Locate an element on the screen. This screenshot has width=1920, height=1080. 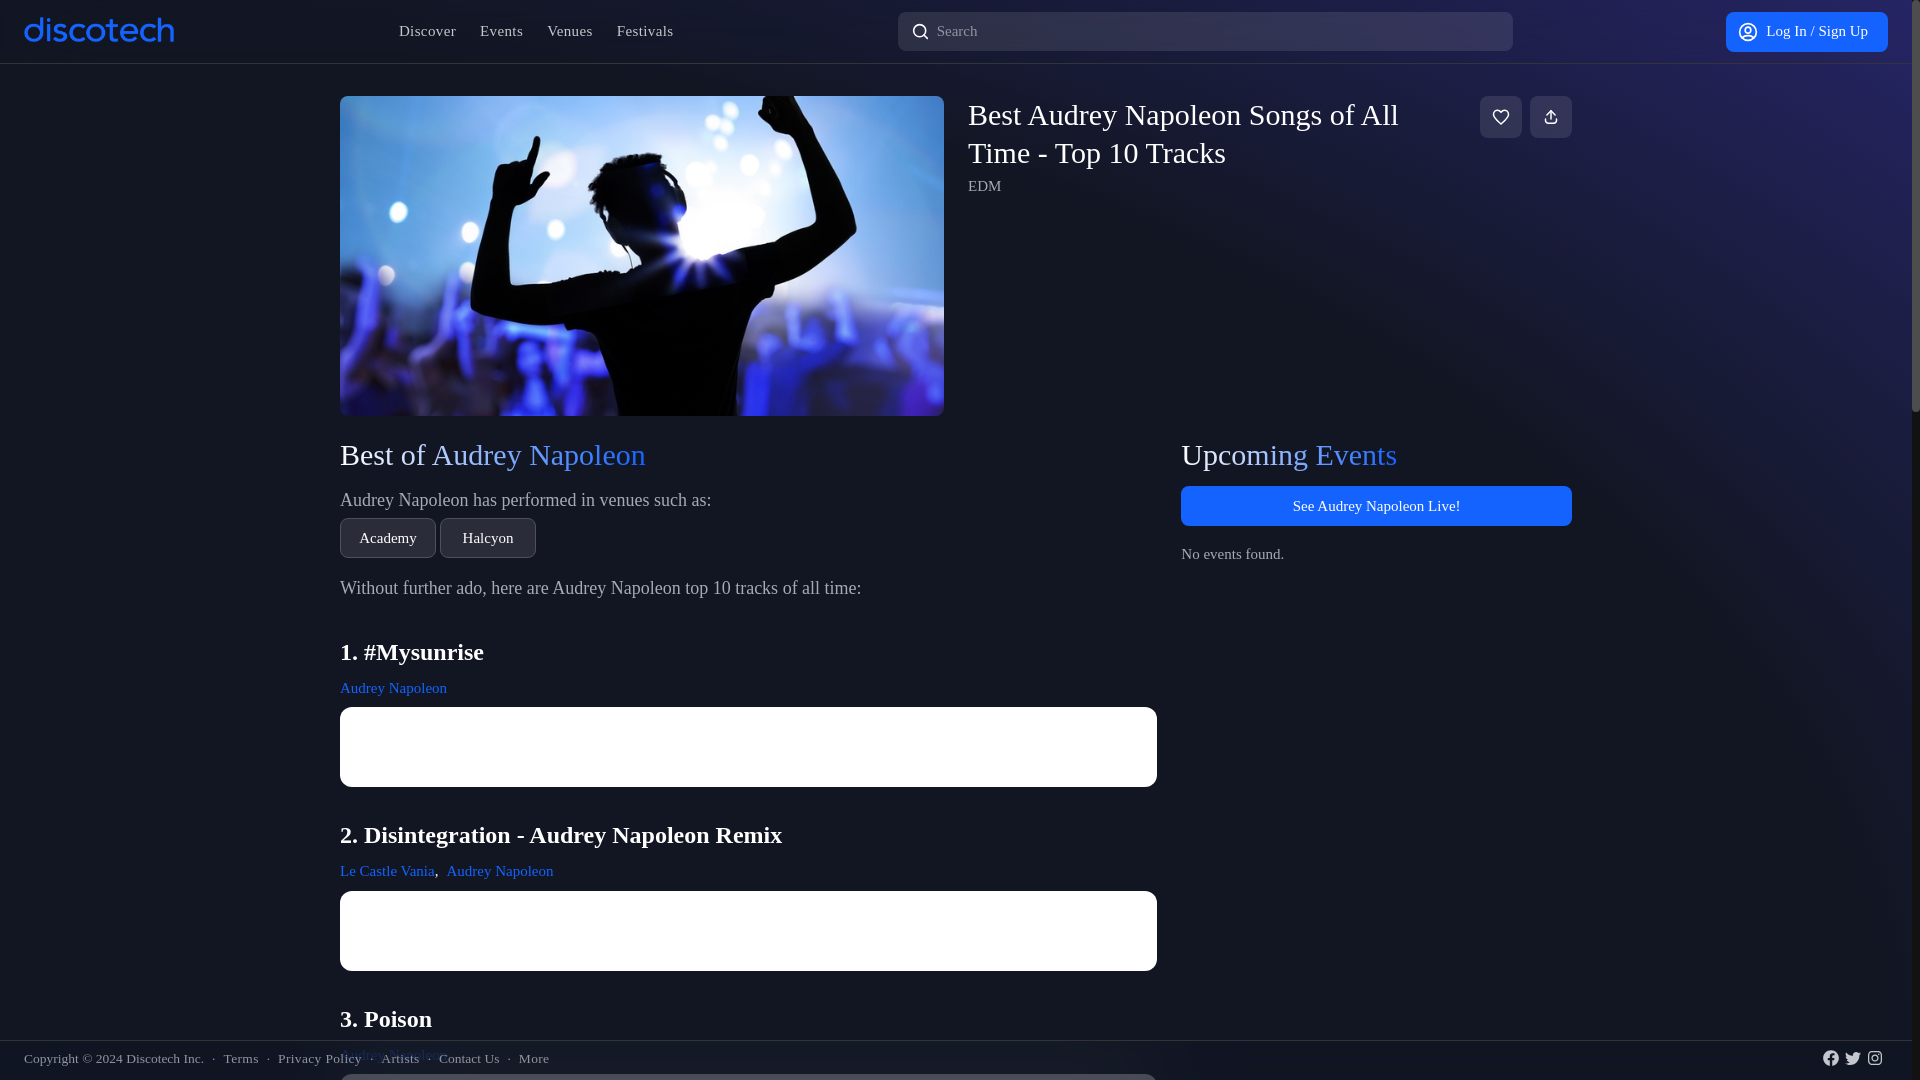
See Audrey Napoleon Live! is located at coordinates (1376, 506).